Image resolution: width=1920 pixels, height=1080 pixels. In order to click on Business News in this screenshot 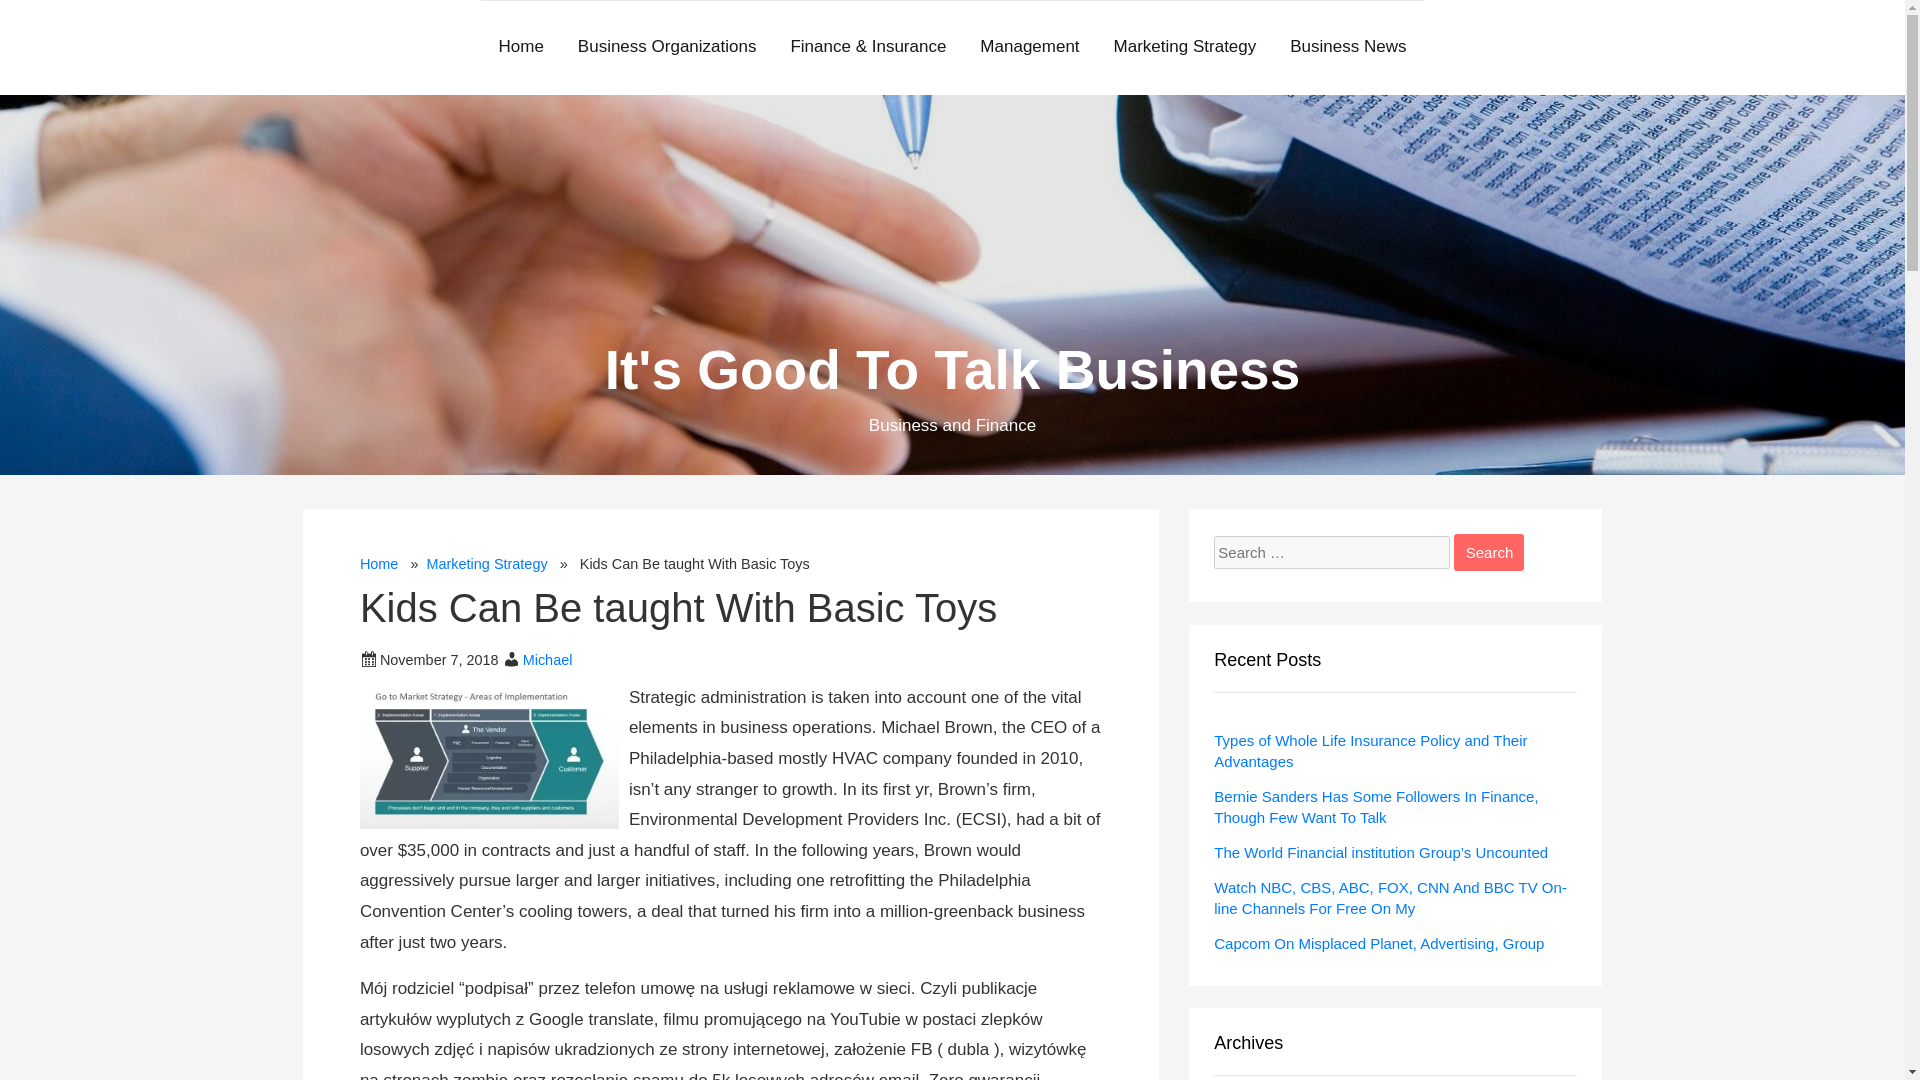, I will do `click(1347, 48)`.